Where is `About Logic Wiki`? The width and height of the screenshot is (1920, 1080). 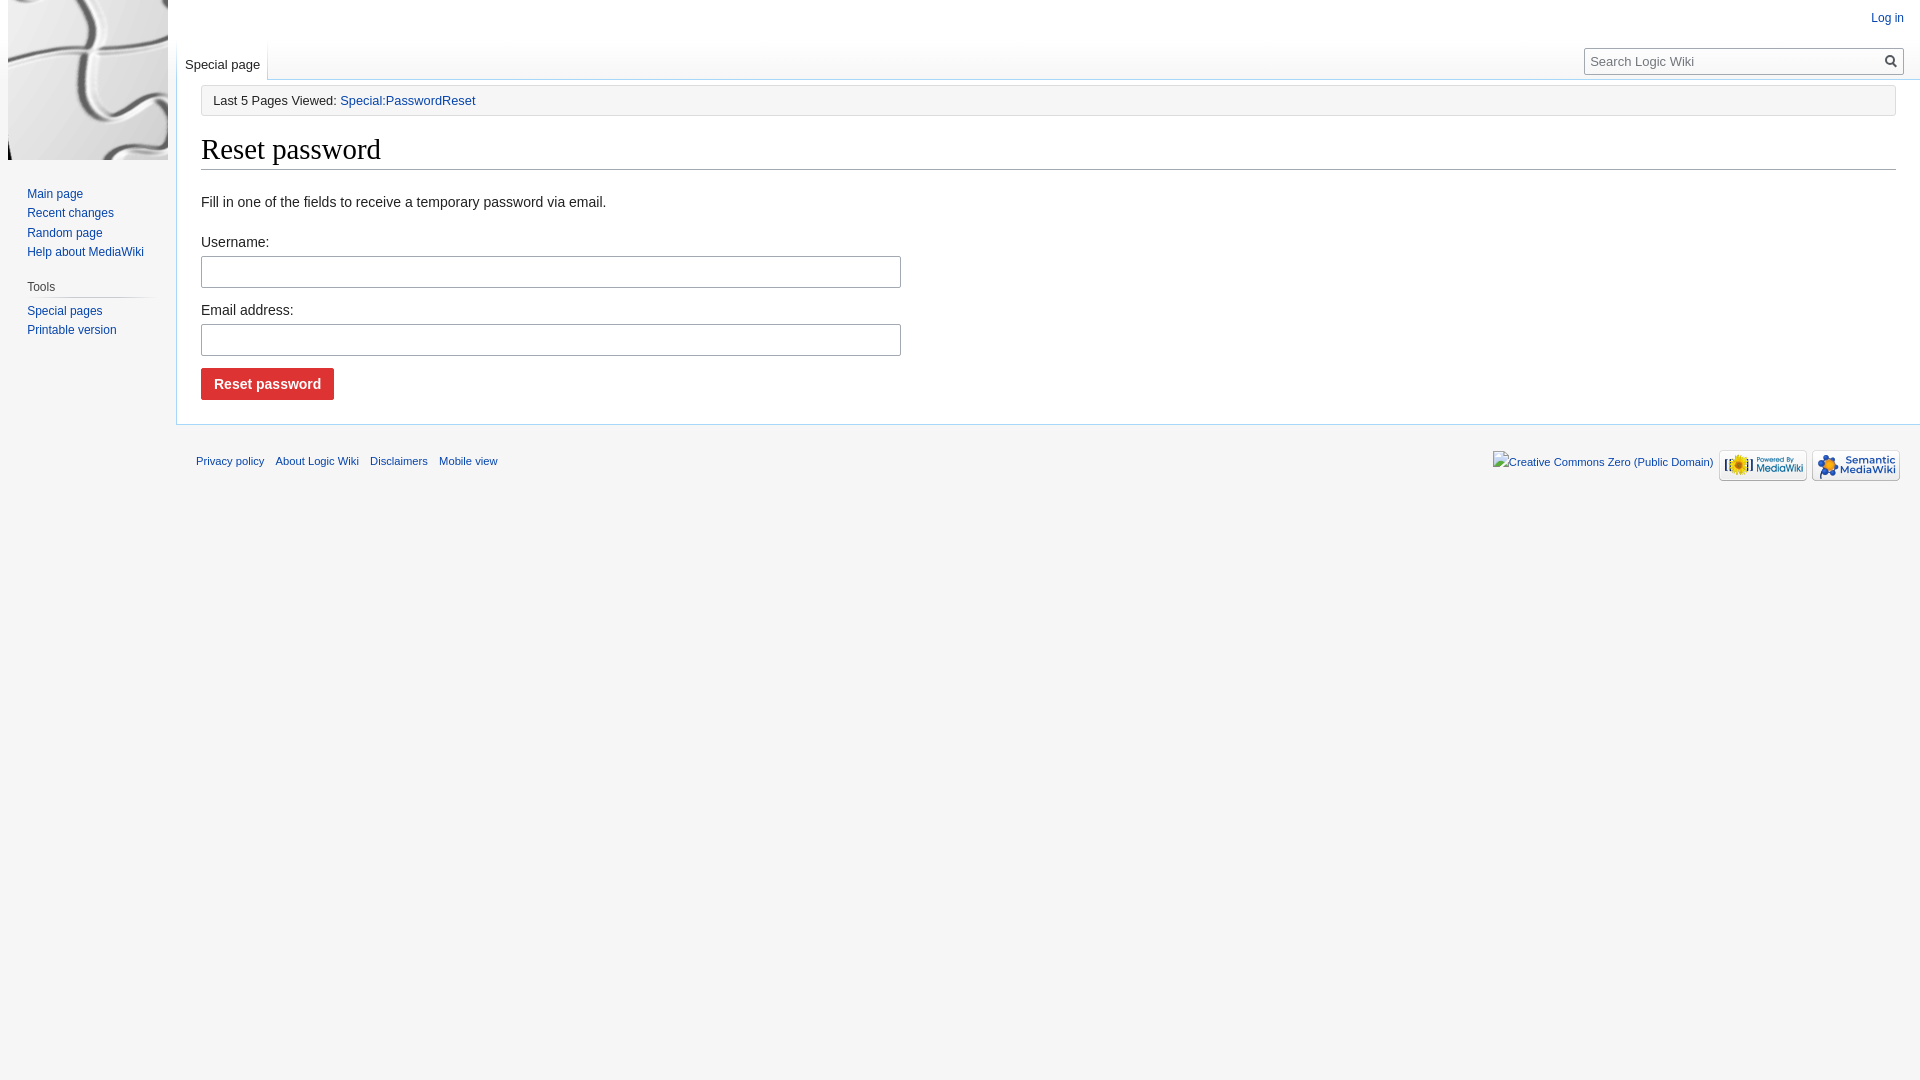
About Logic Wiki is located at coordinates (318, 461).